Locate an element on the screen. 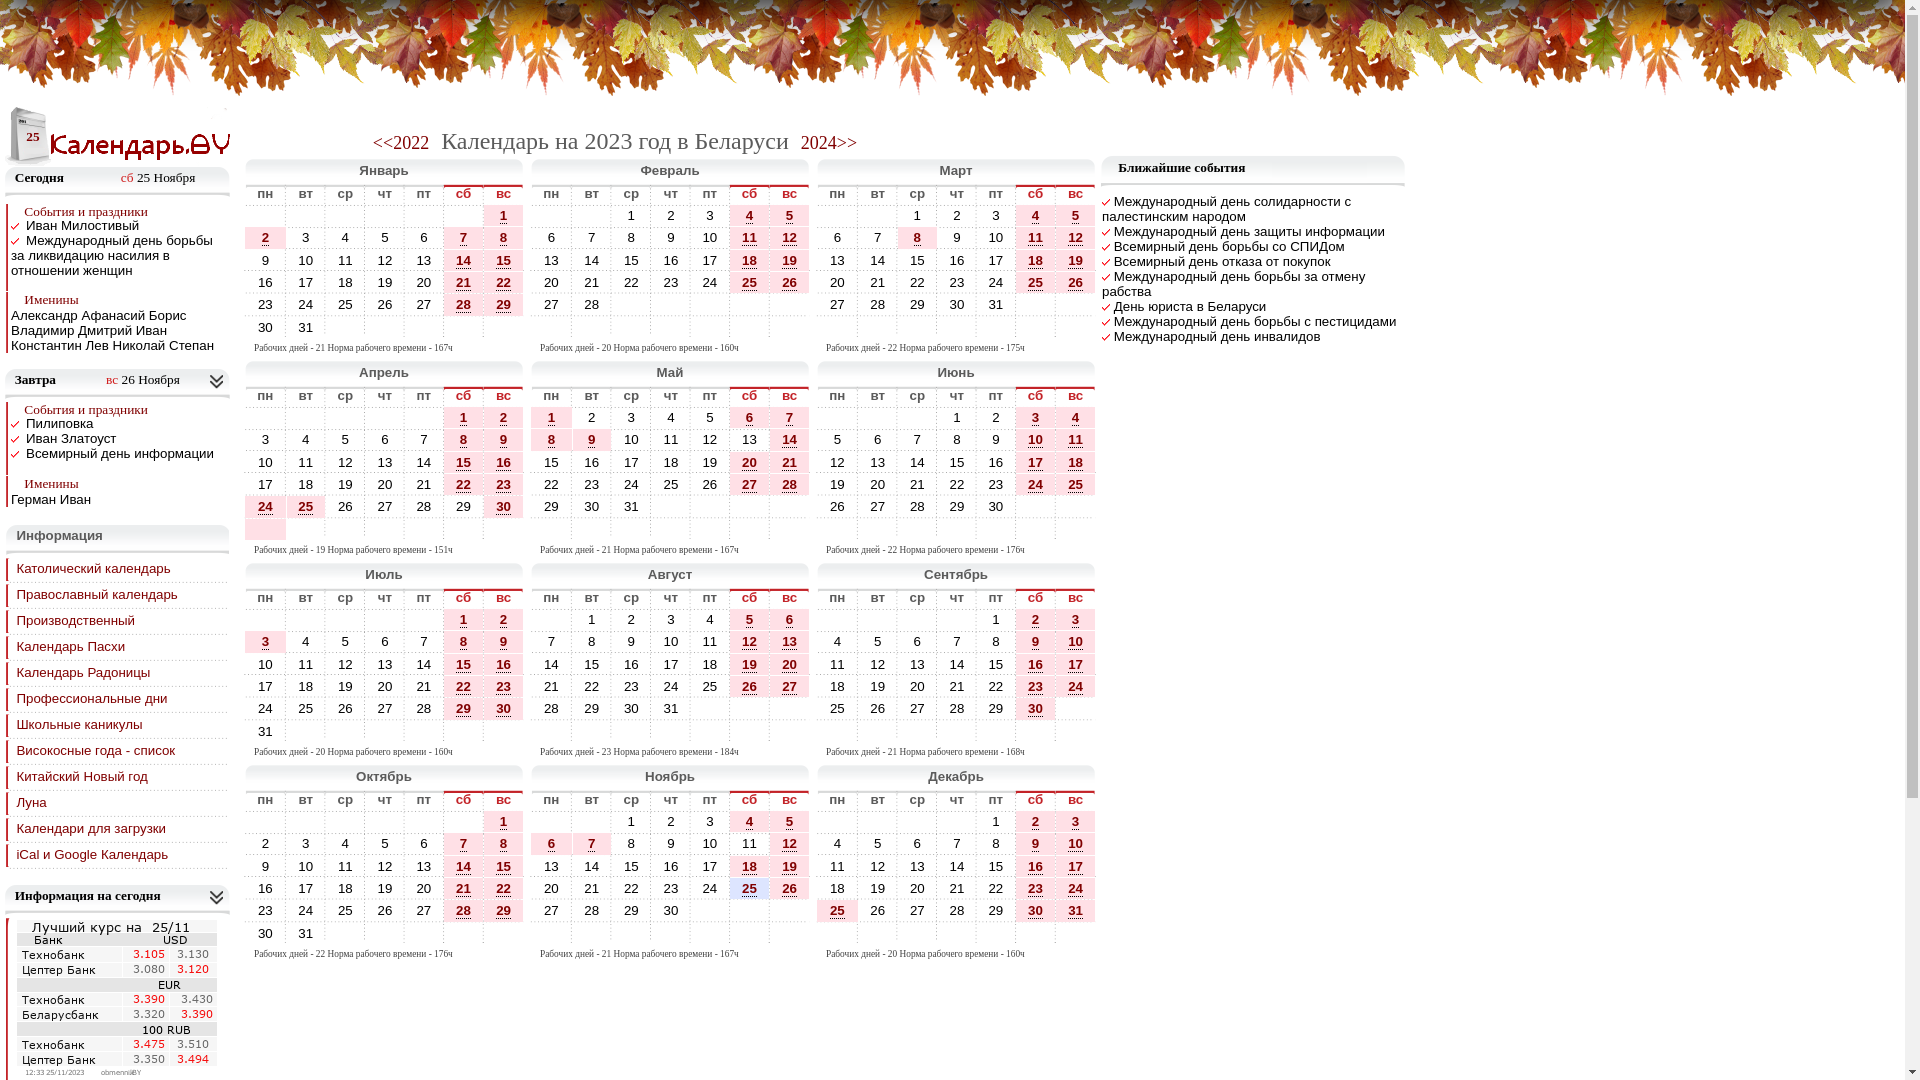 The height and width of the screenshot is (1080, 1920). 17 is located at coordinates (1076, 665).